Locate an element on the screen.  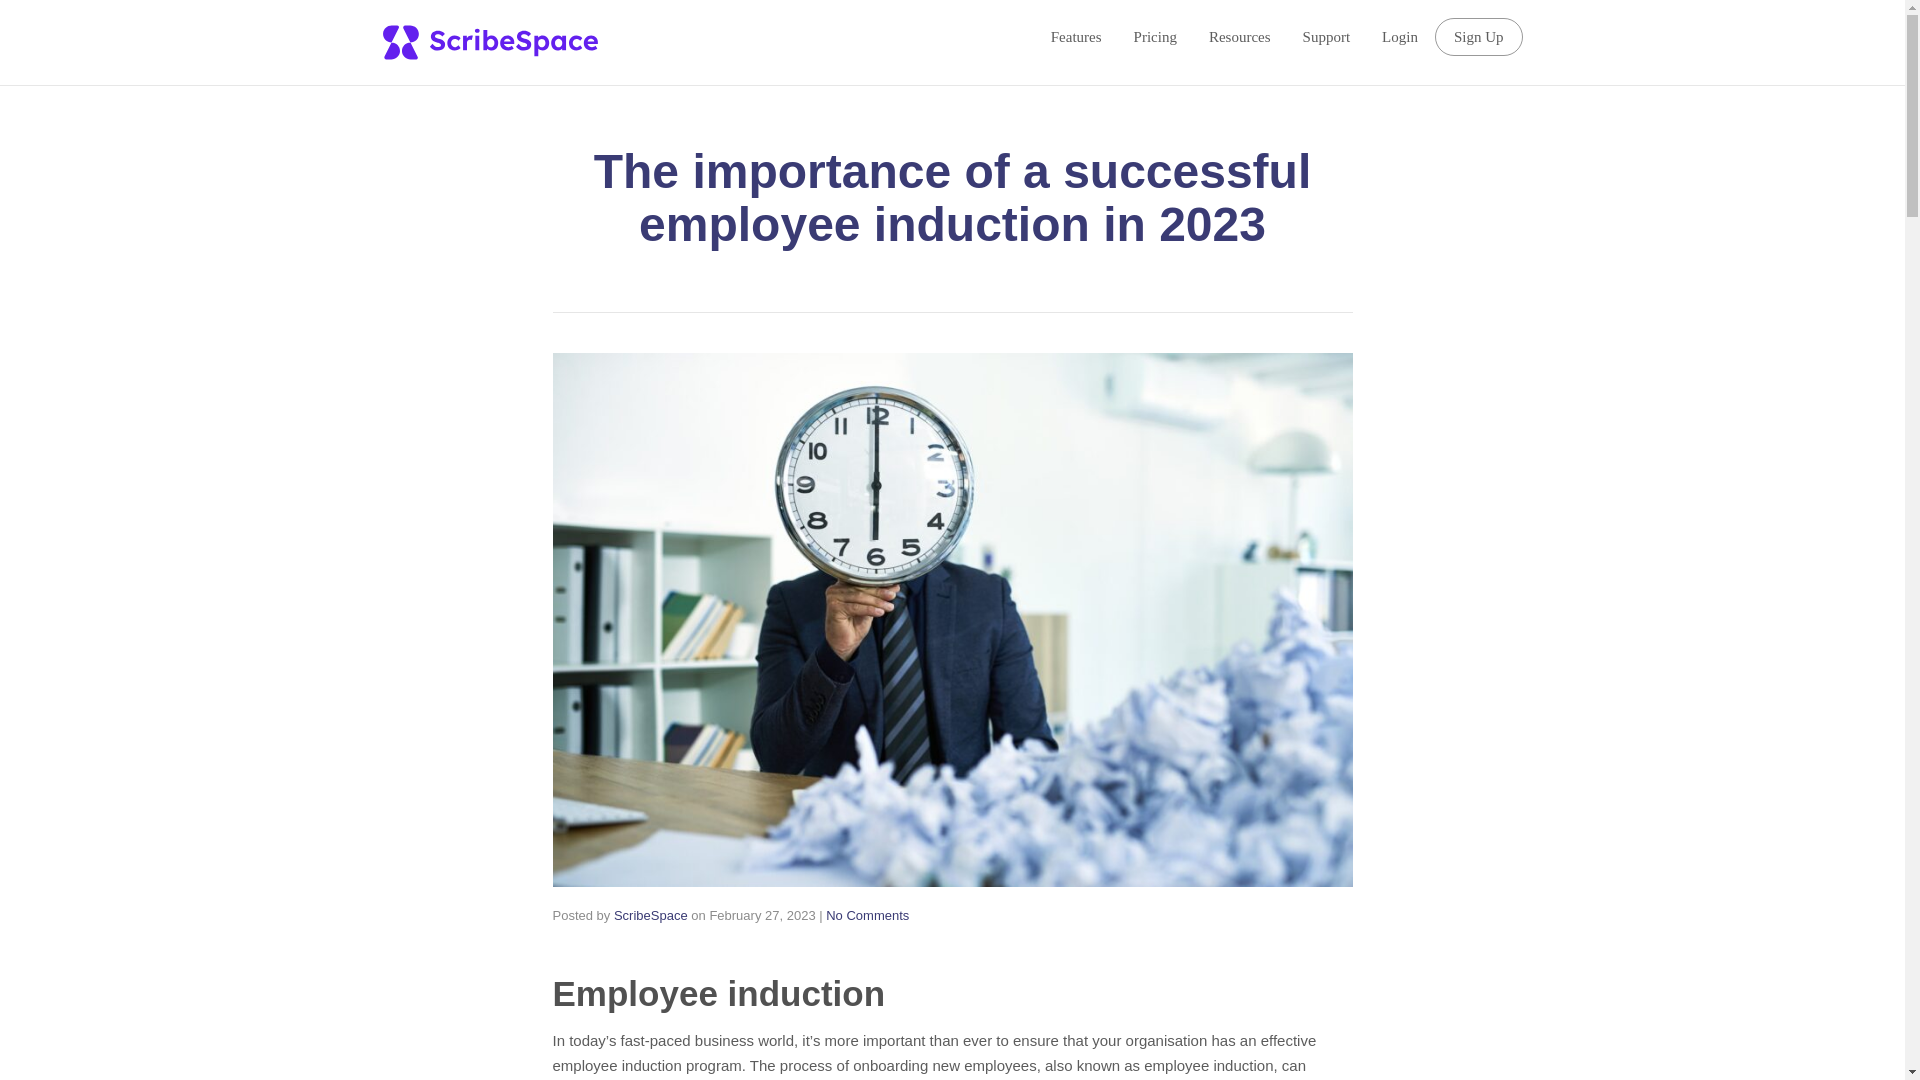
ScribeSpace is located at coordinates (650, 916).